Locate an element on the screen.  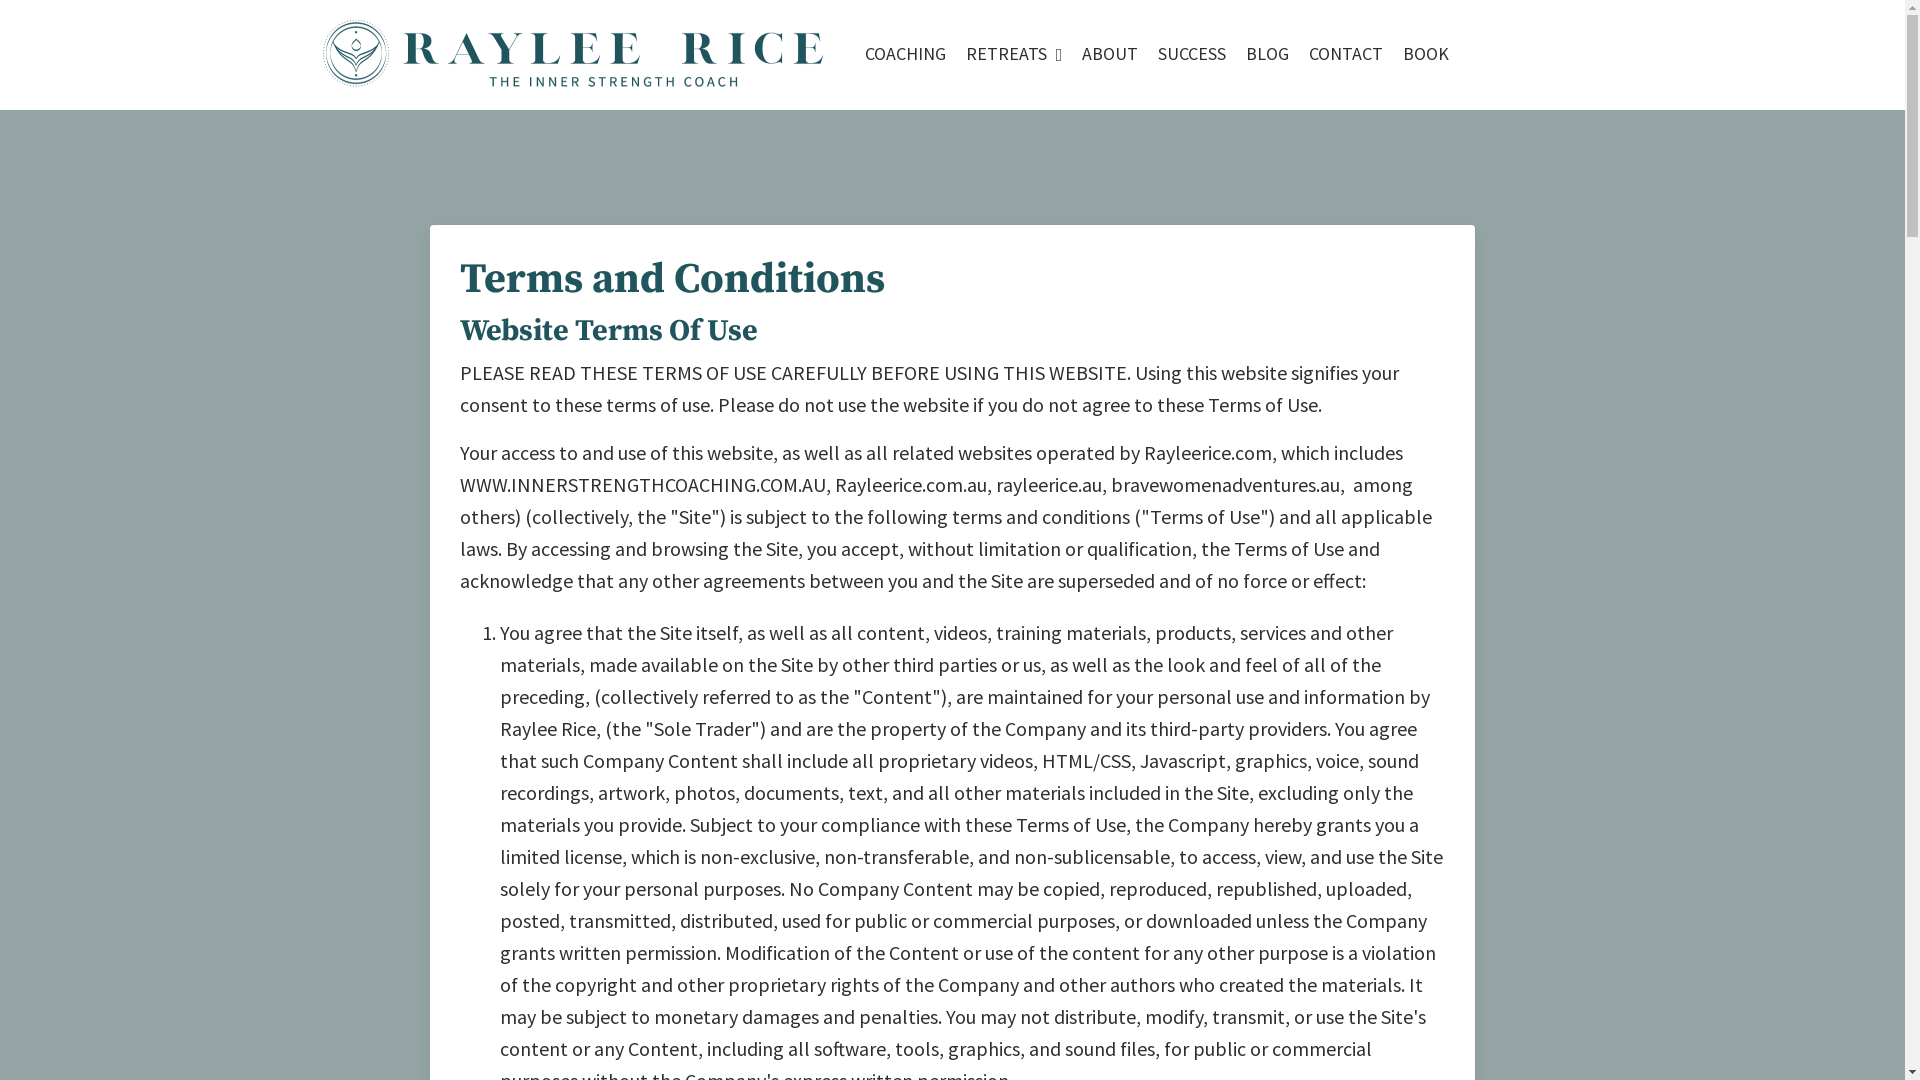
BOOK is located at coordinates (1426, 54).